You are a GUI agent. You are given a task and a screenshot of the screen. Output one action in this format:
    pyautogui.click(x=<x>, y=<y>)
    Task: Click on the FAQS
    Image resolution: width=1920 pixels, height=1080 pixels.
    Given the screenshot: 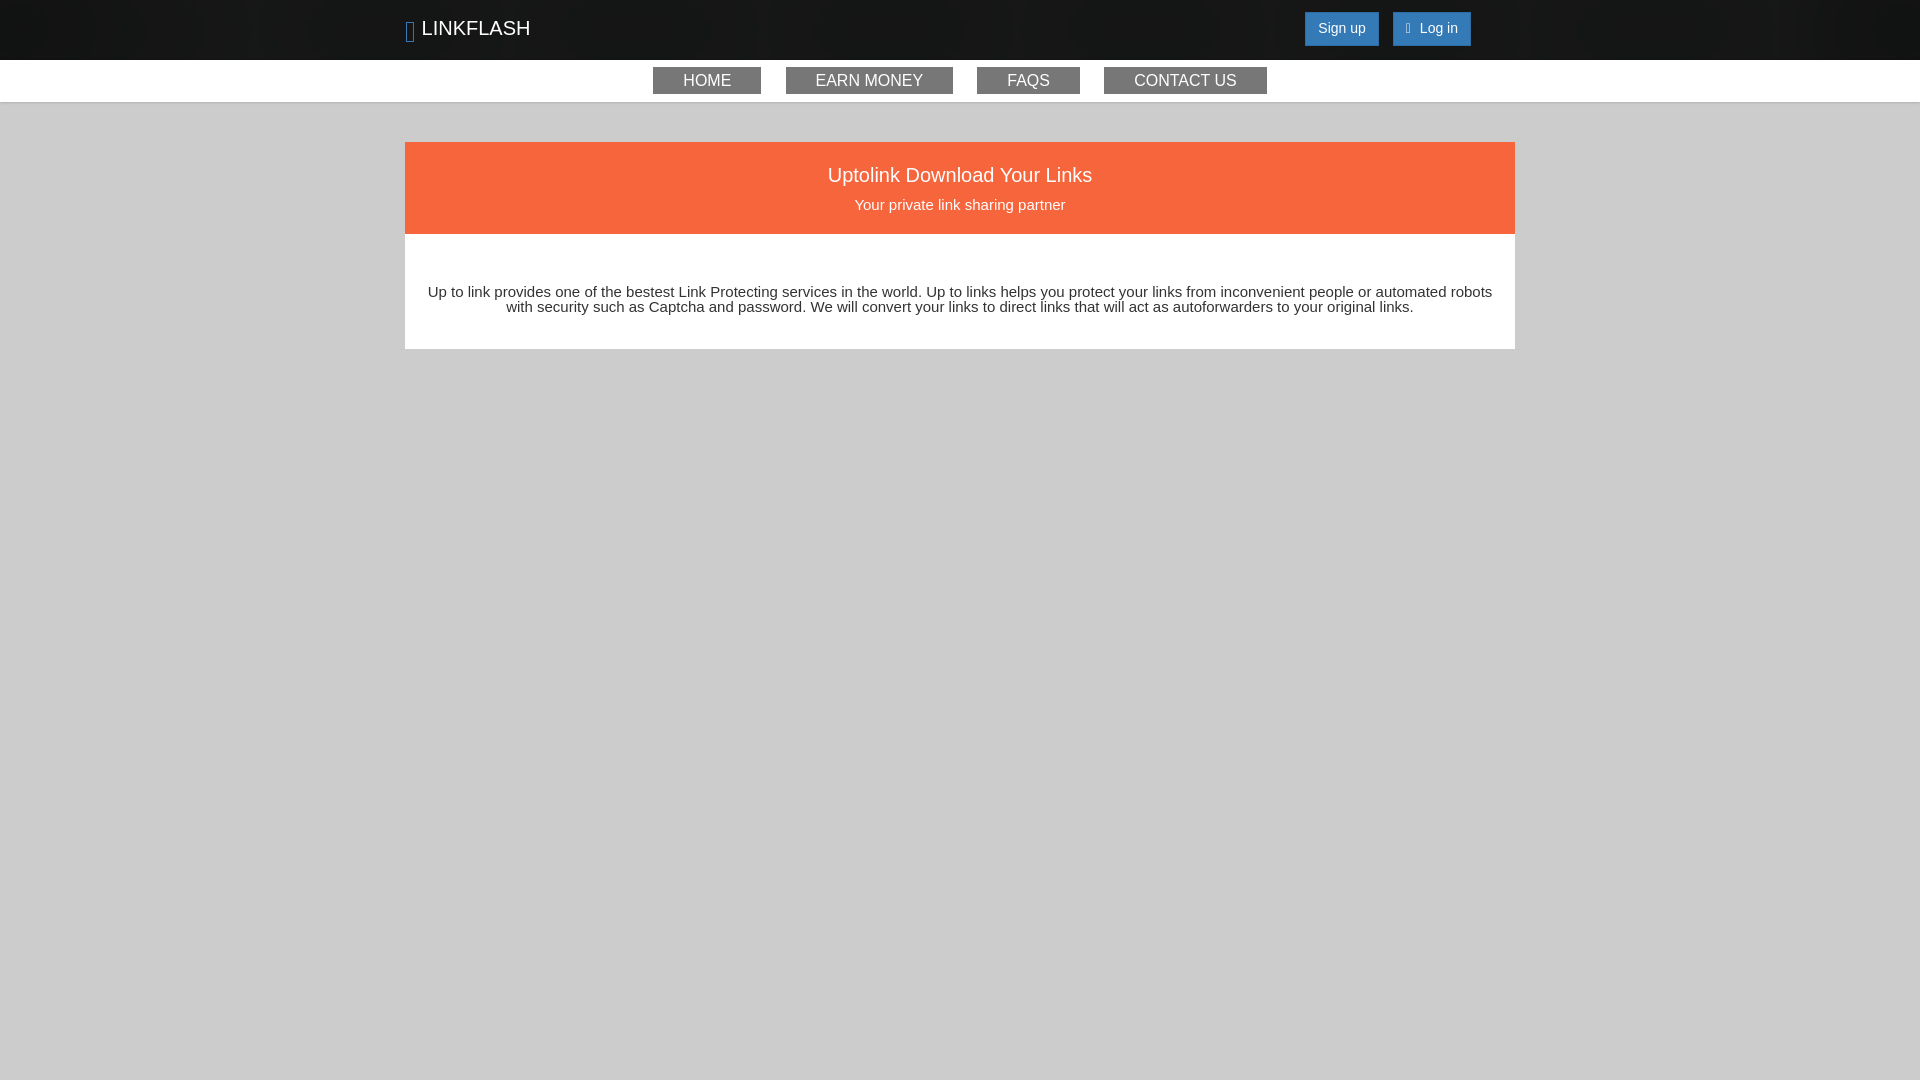 What is the action you would take?
    pyautogui.click(x=1028, y=80)
    